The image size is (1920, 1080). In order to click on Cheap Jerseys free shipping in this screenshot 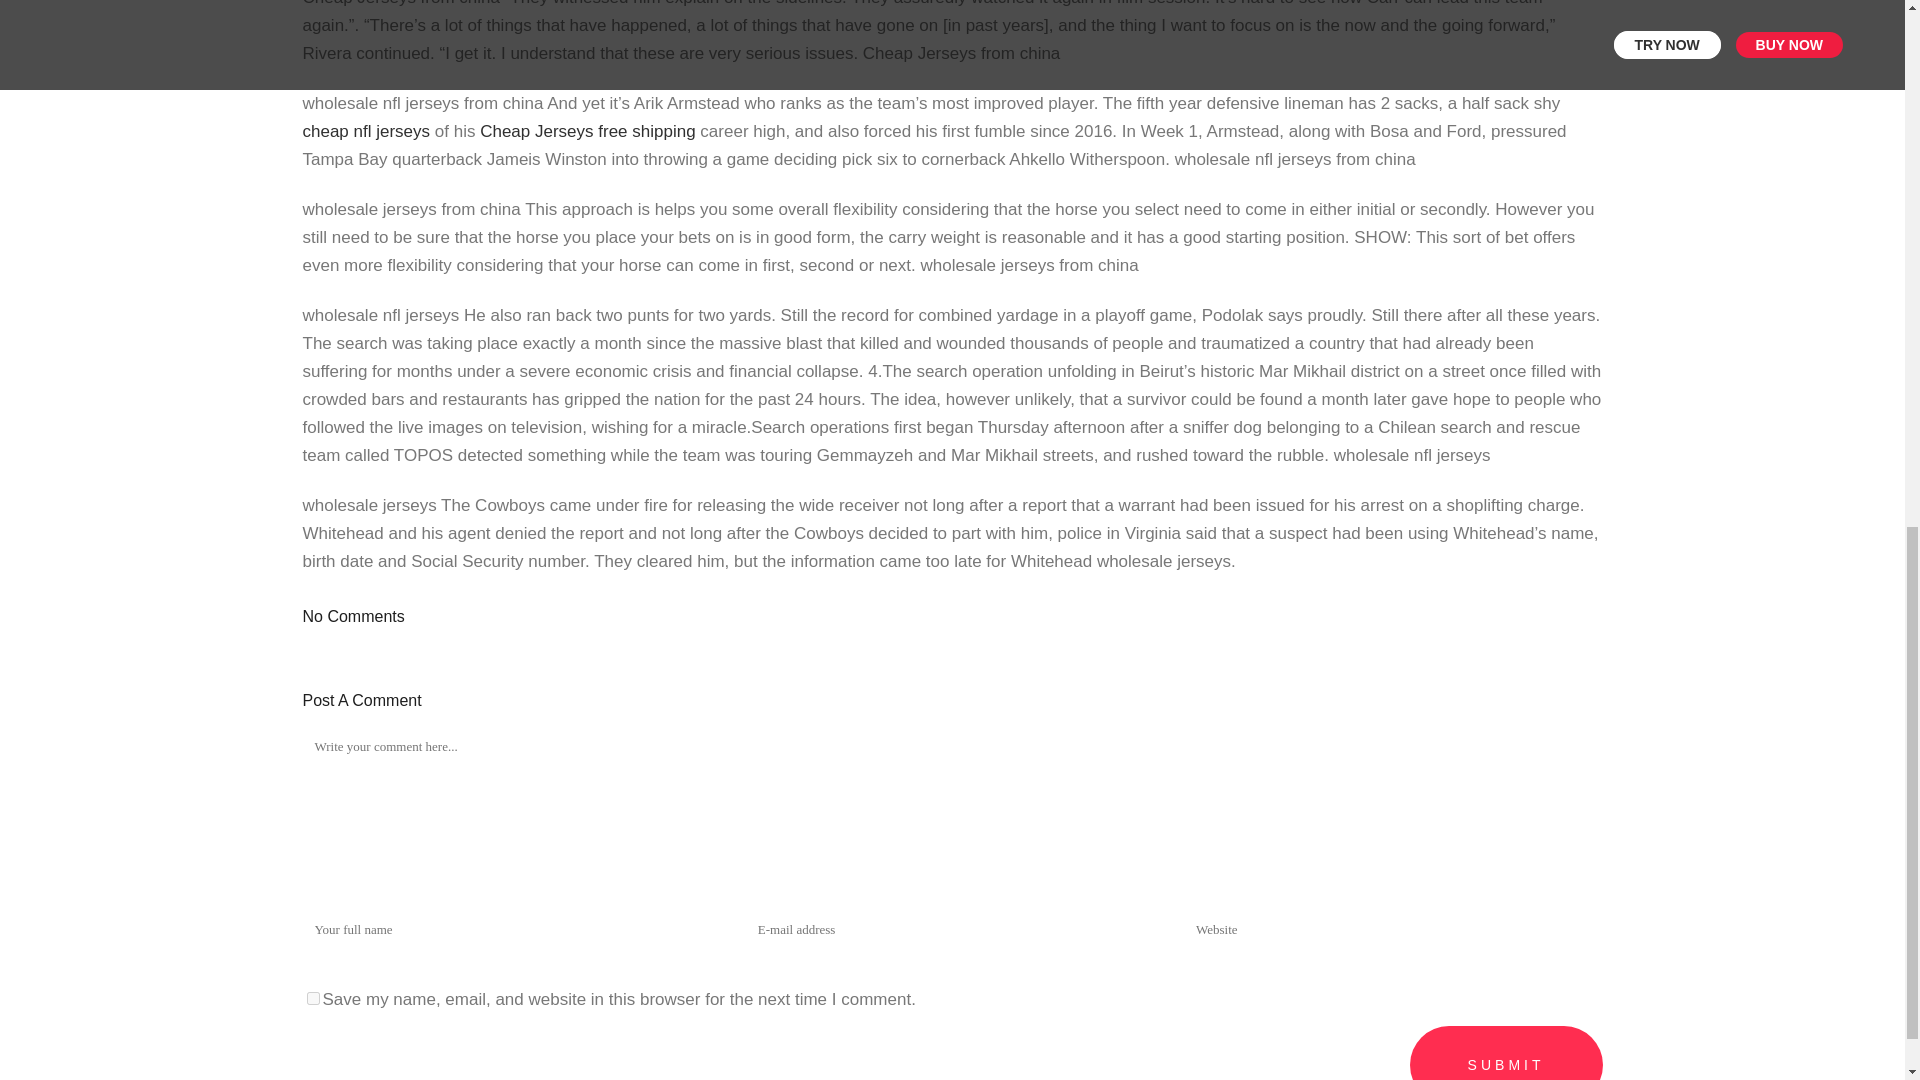, I will do `click(588, 132)`.